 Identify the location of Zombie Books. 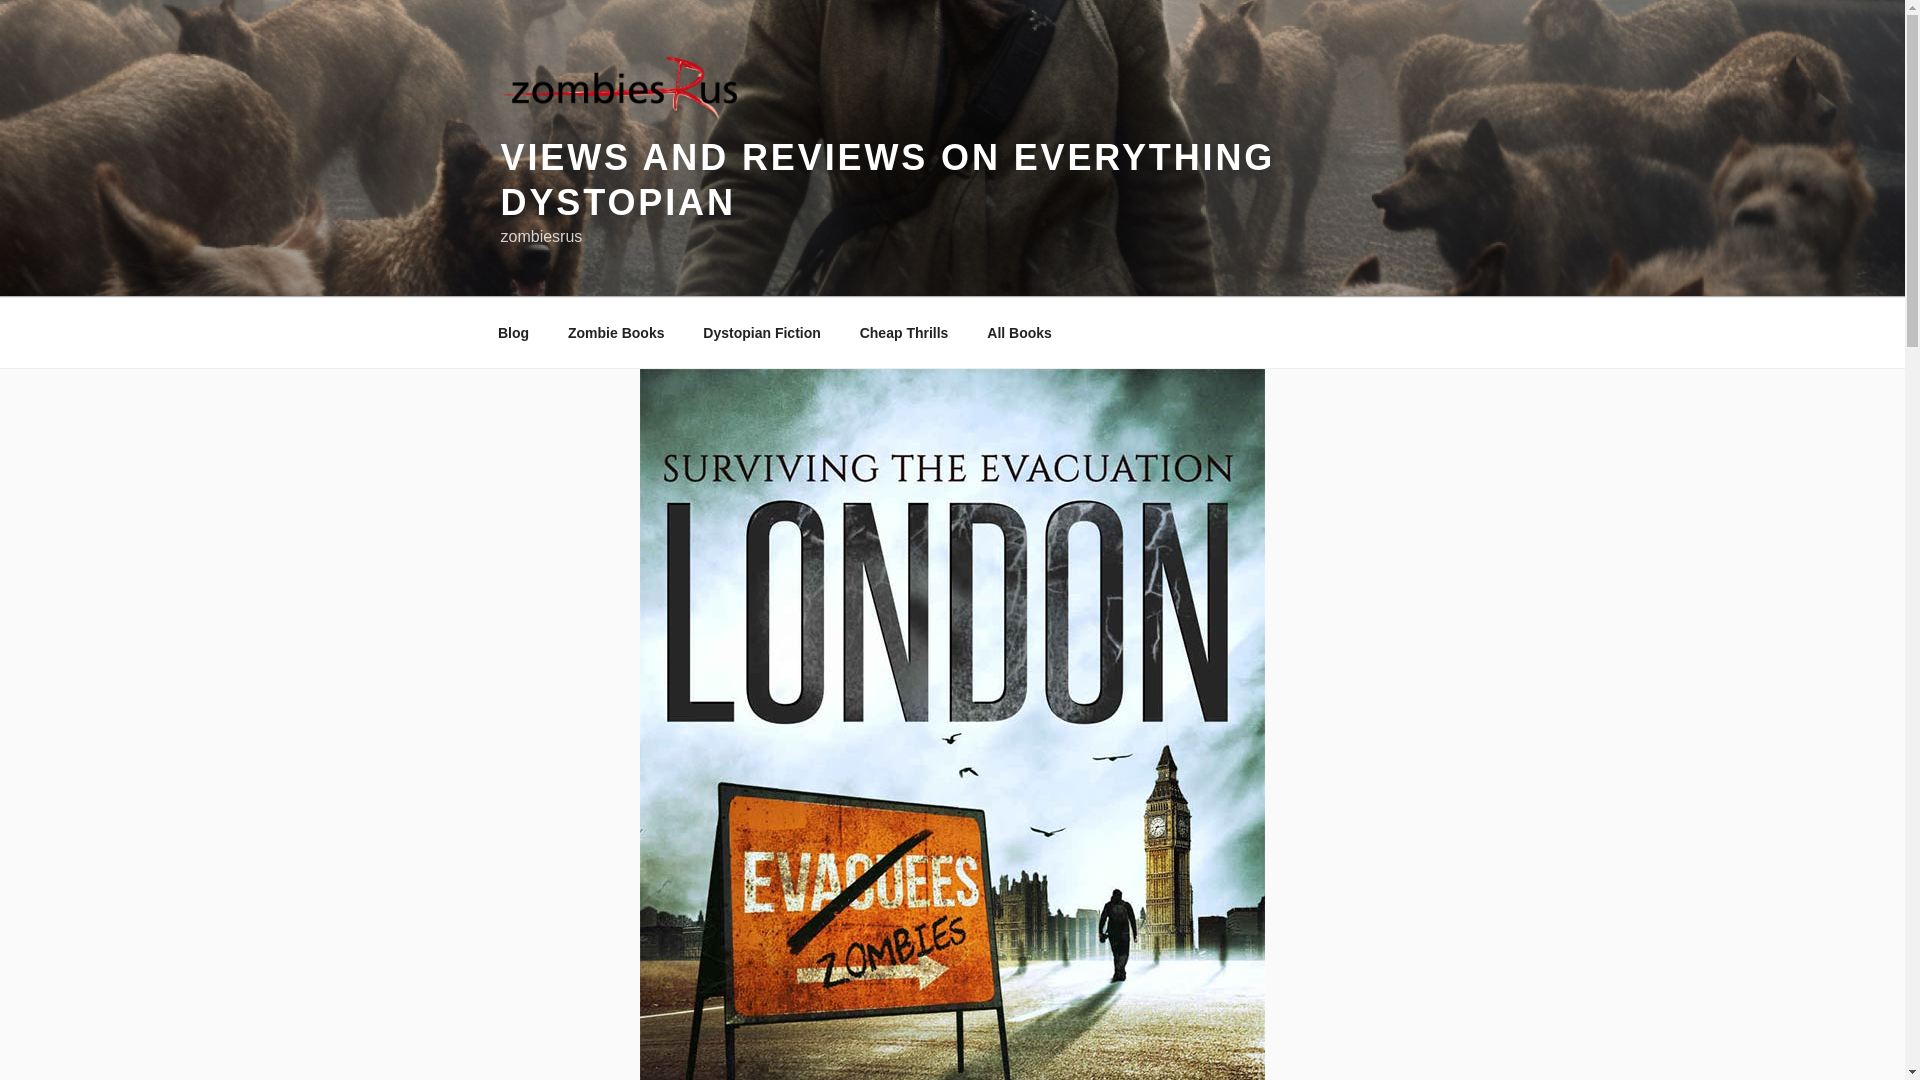
(615, 332).